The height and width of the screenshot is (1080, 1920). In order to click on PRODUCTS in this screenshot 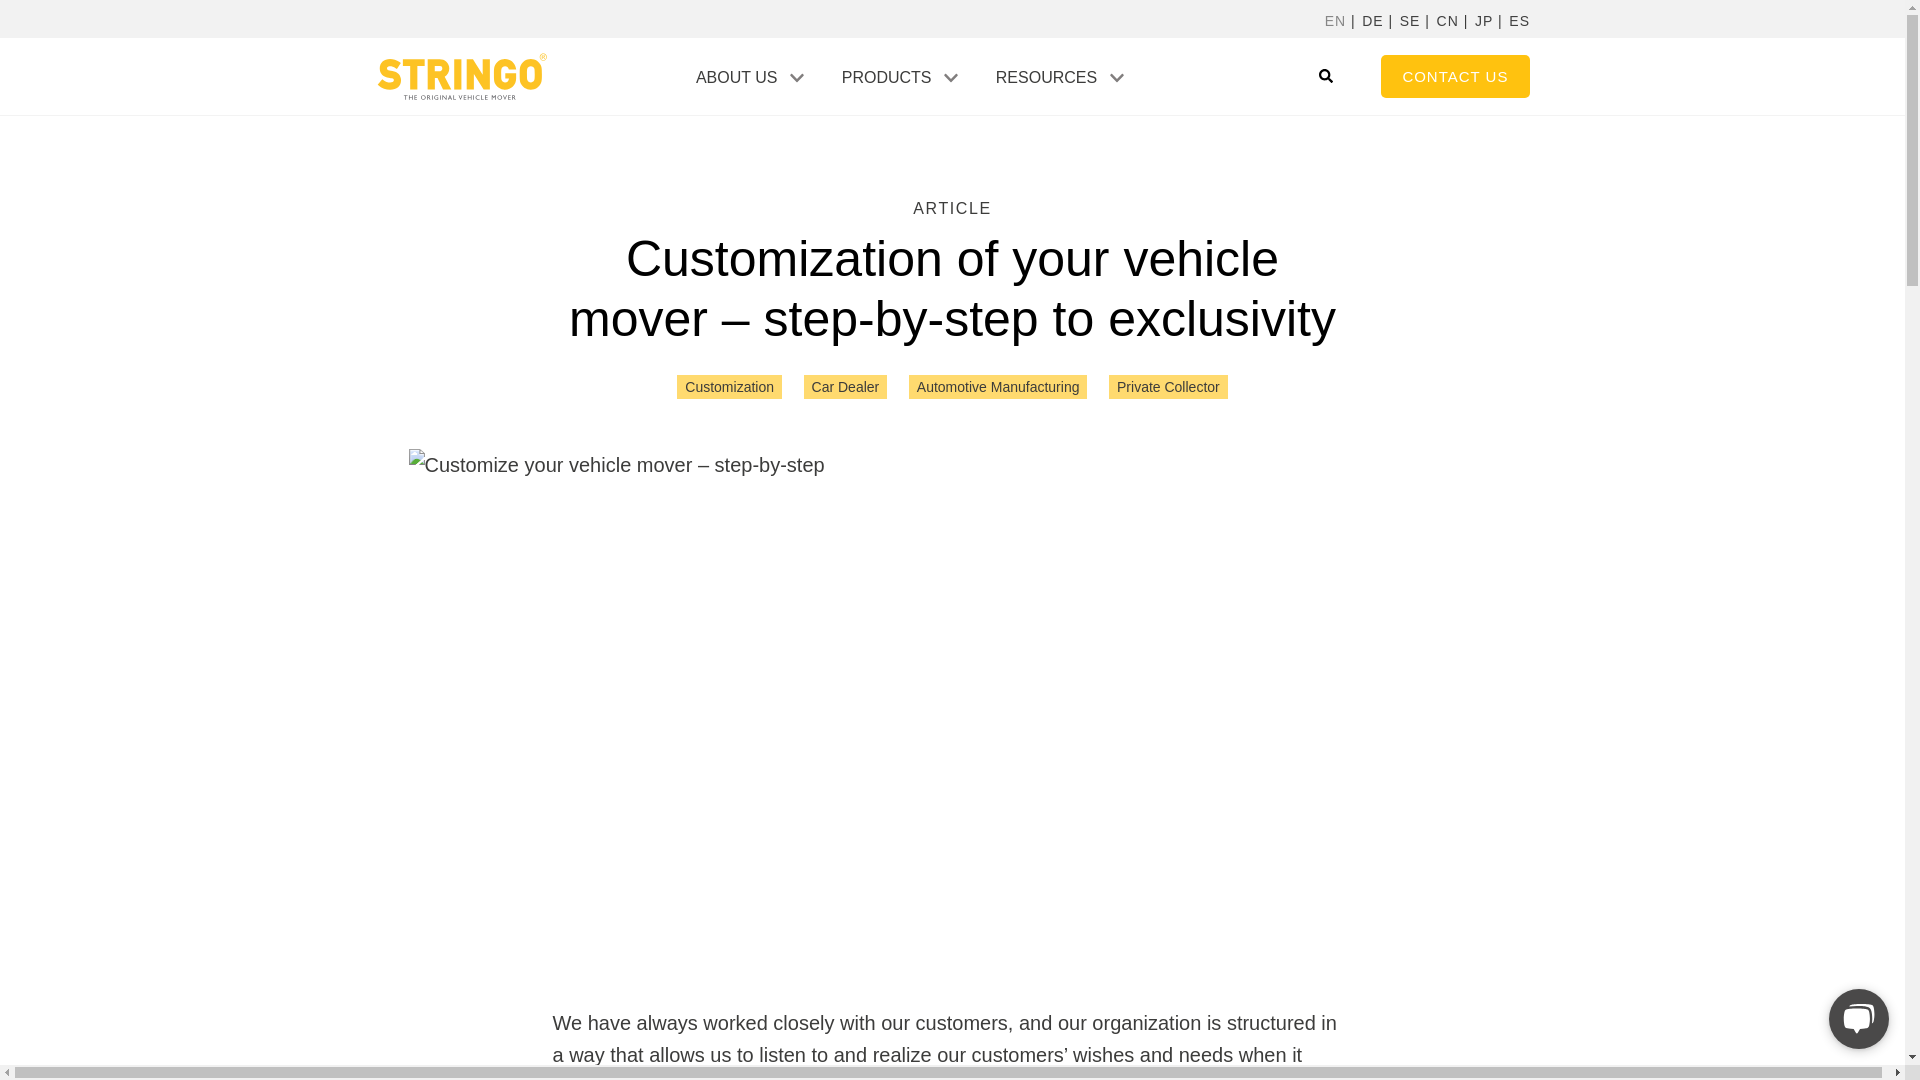, I will do `click(886, 78)`.